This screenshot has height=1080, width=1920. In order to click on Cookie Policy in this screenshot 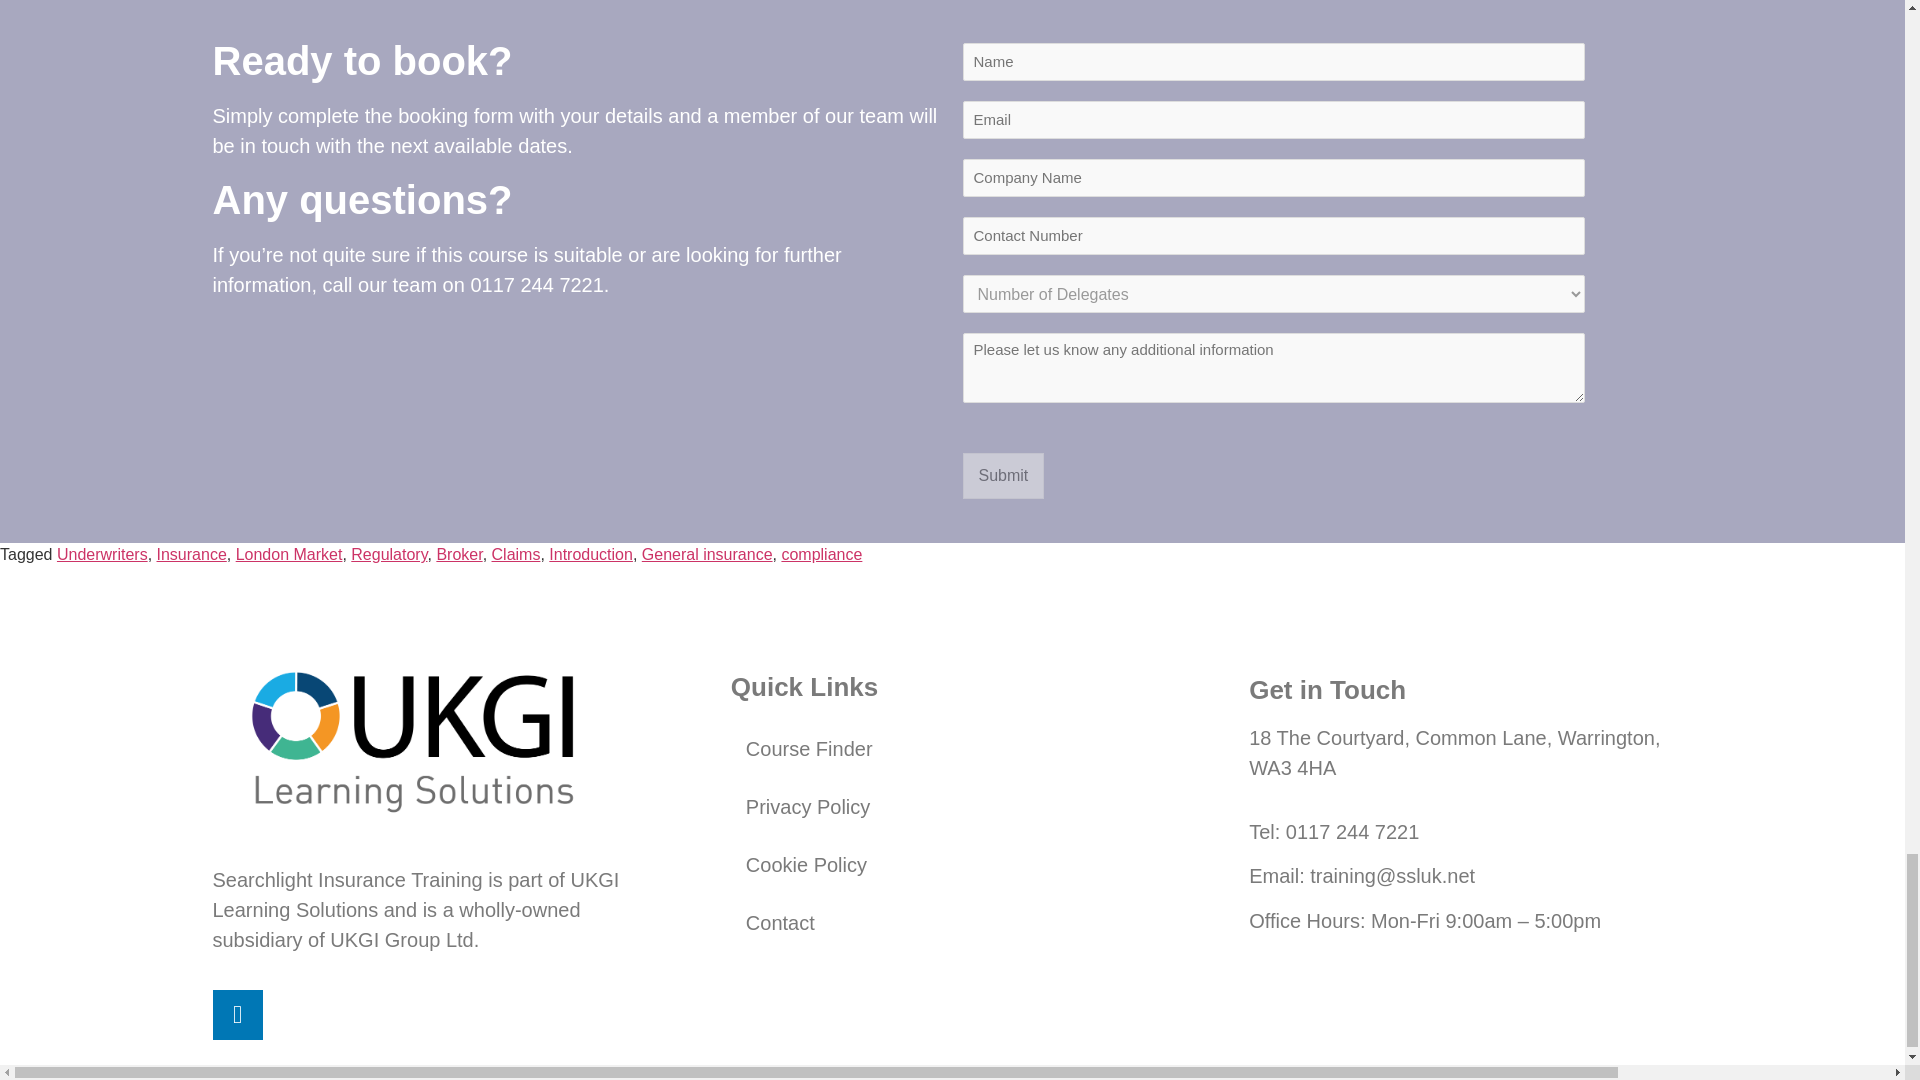, I will do `click(952, 864)`.